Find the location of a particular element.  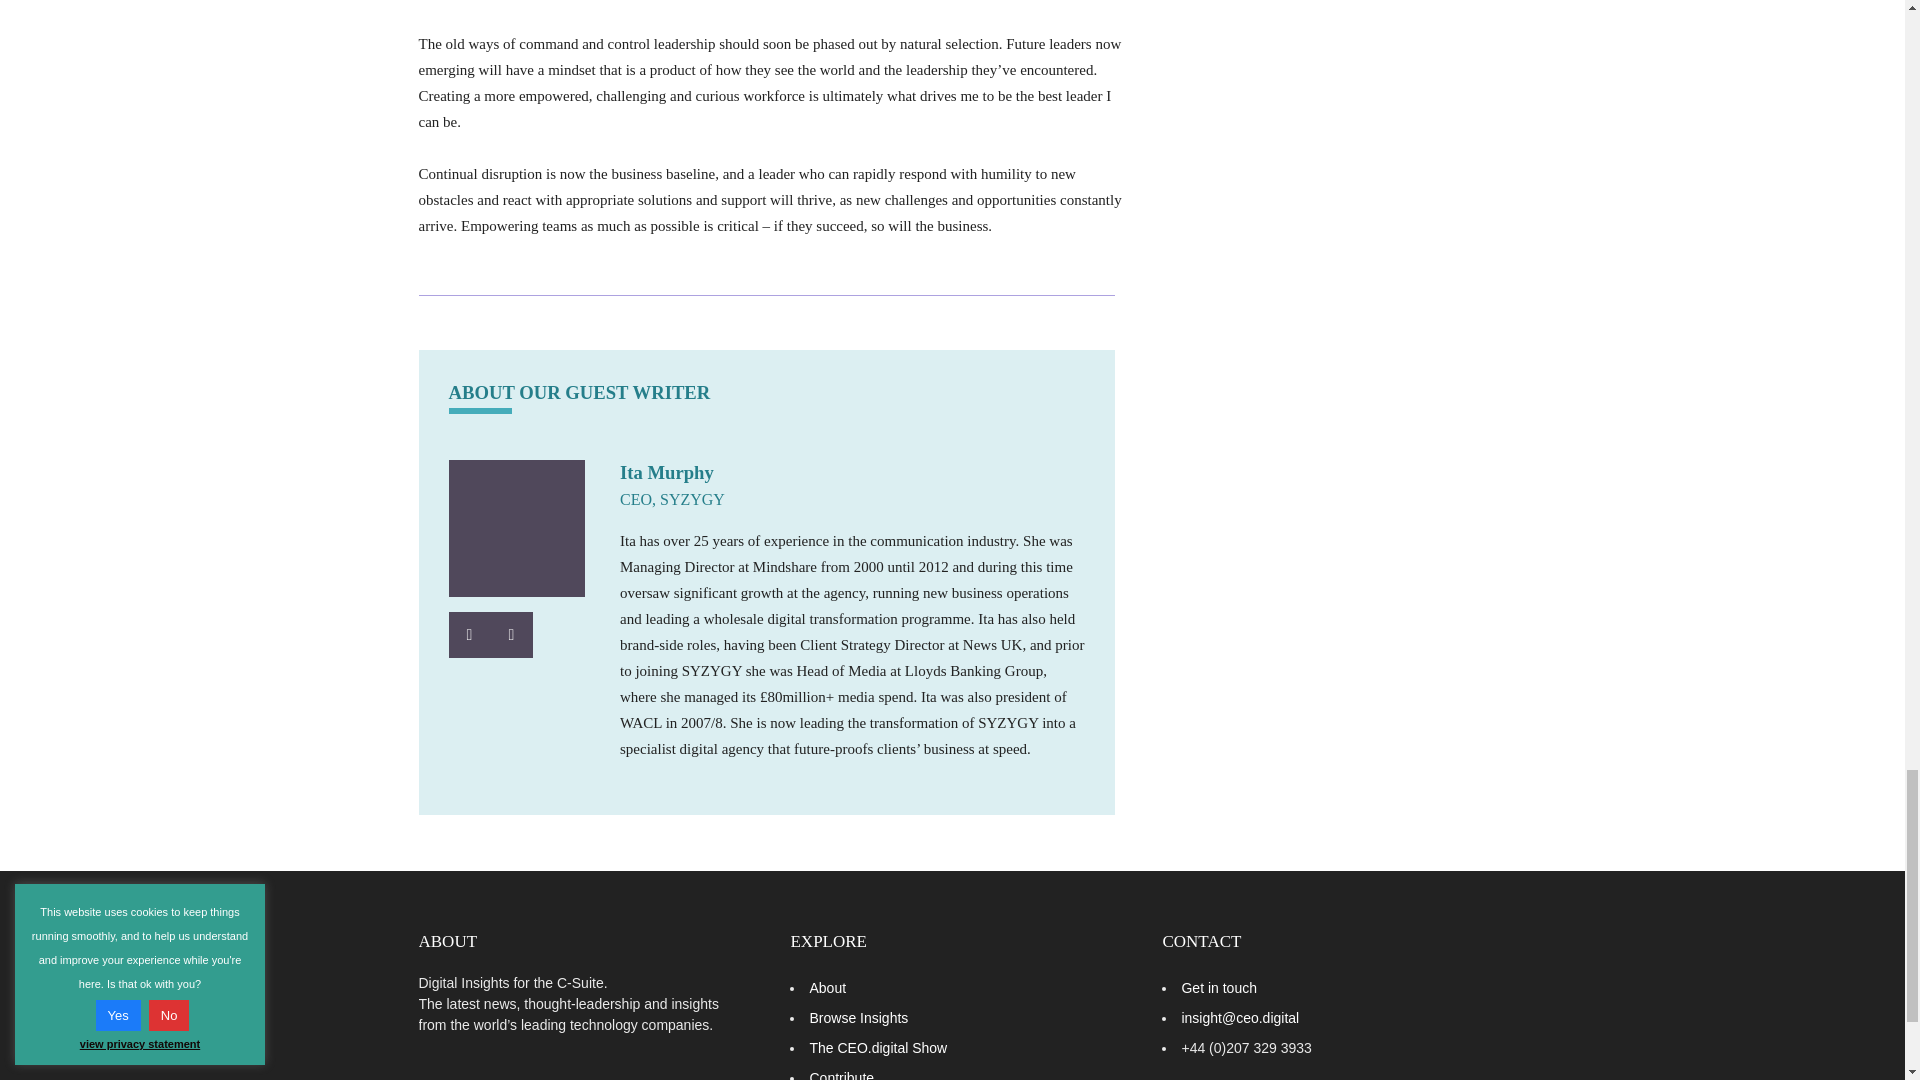

Visit the SYZYGY website is located at coordinates (510, 634).